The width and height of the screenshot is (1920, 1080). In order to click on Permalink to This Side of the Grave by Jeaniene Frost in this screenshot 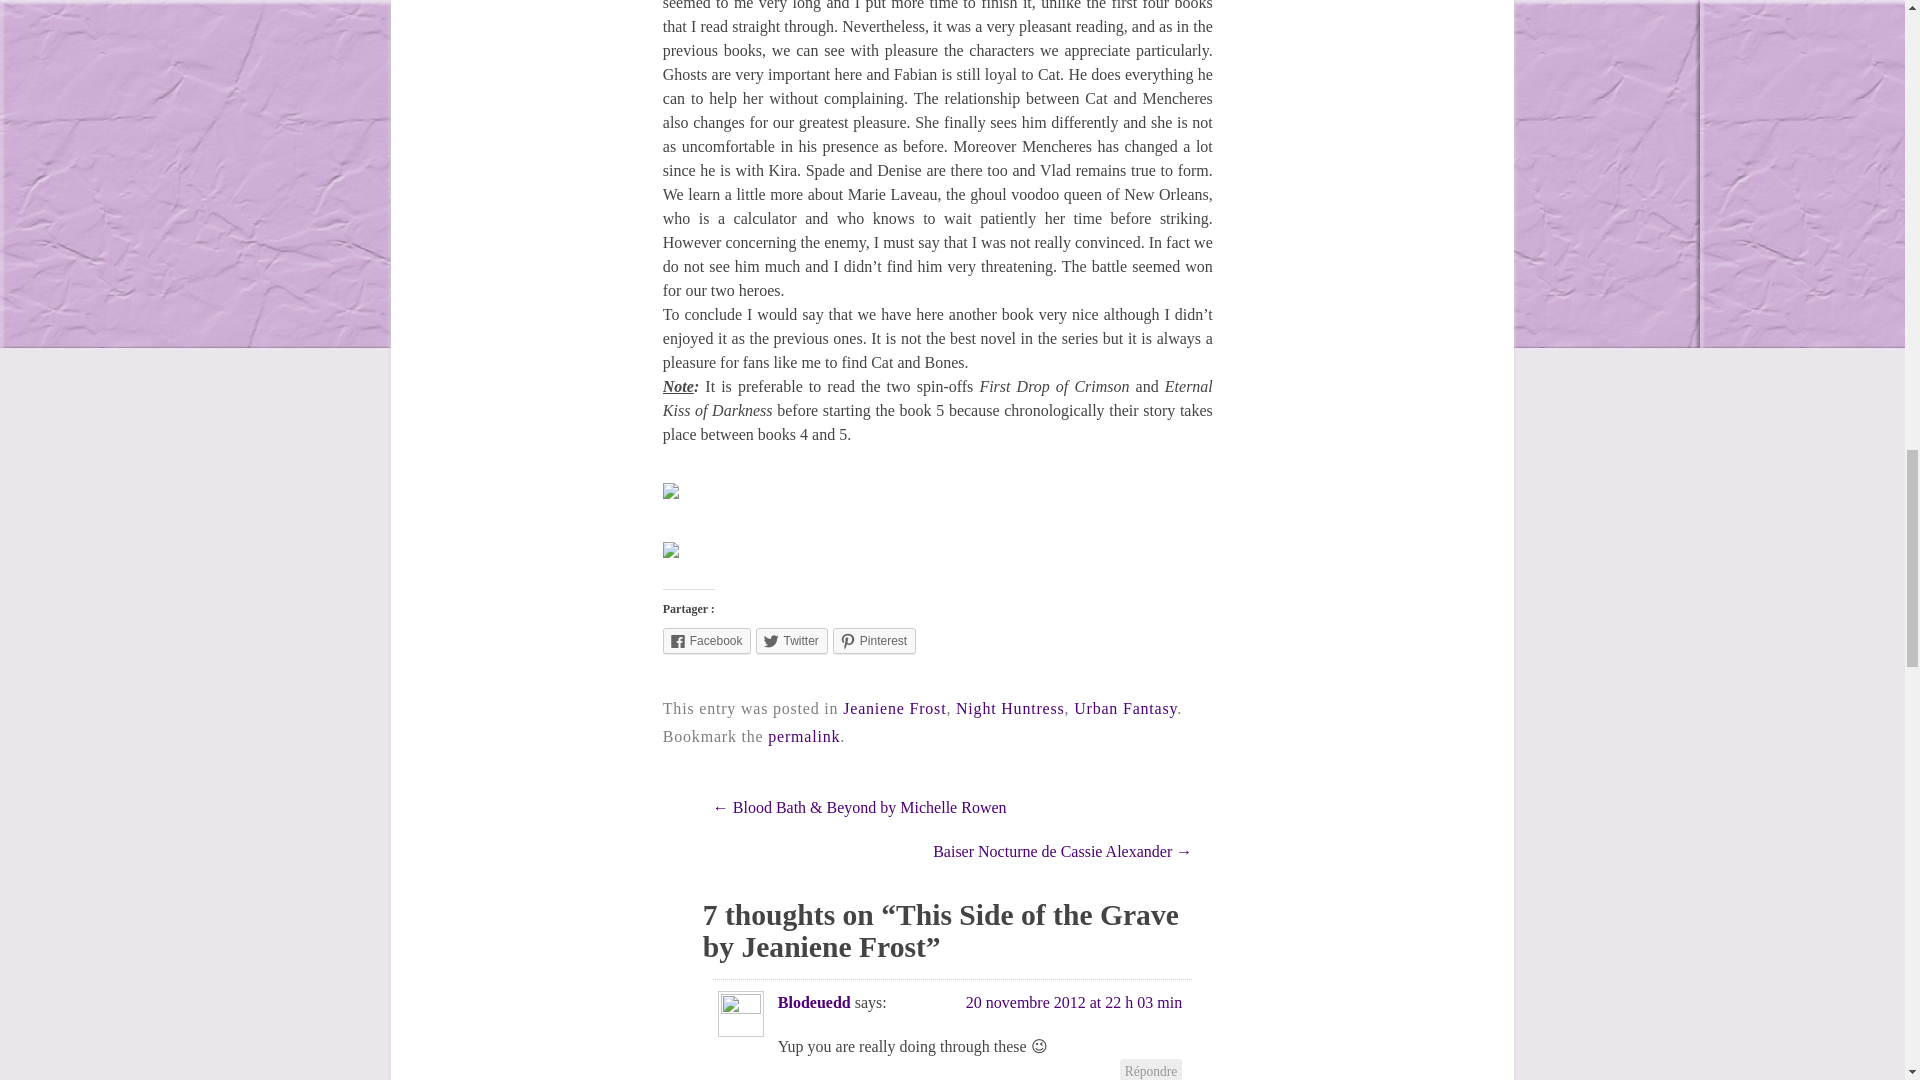, I will do `click(804, 736)`.